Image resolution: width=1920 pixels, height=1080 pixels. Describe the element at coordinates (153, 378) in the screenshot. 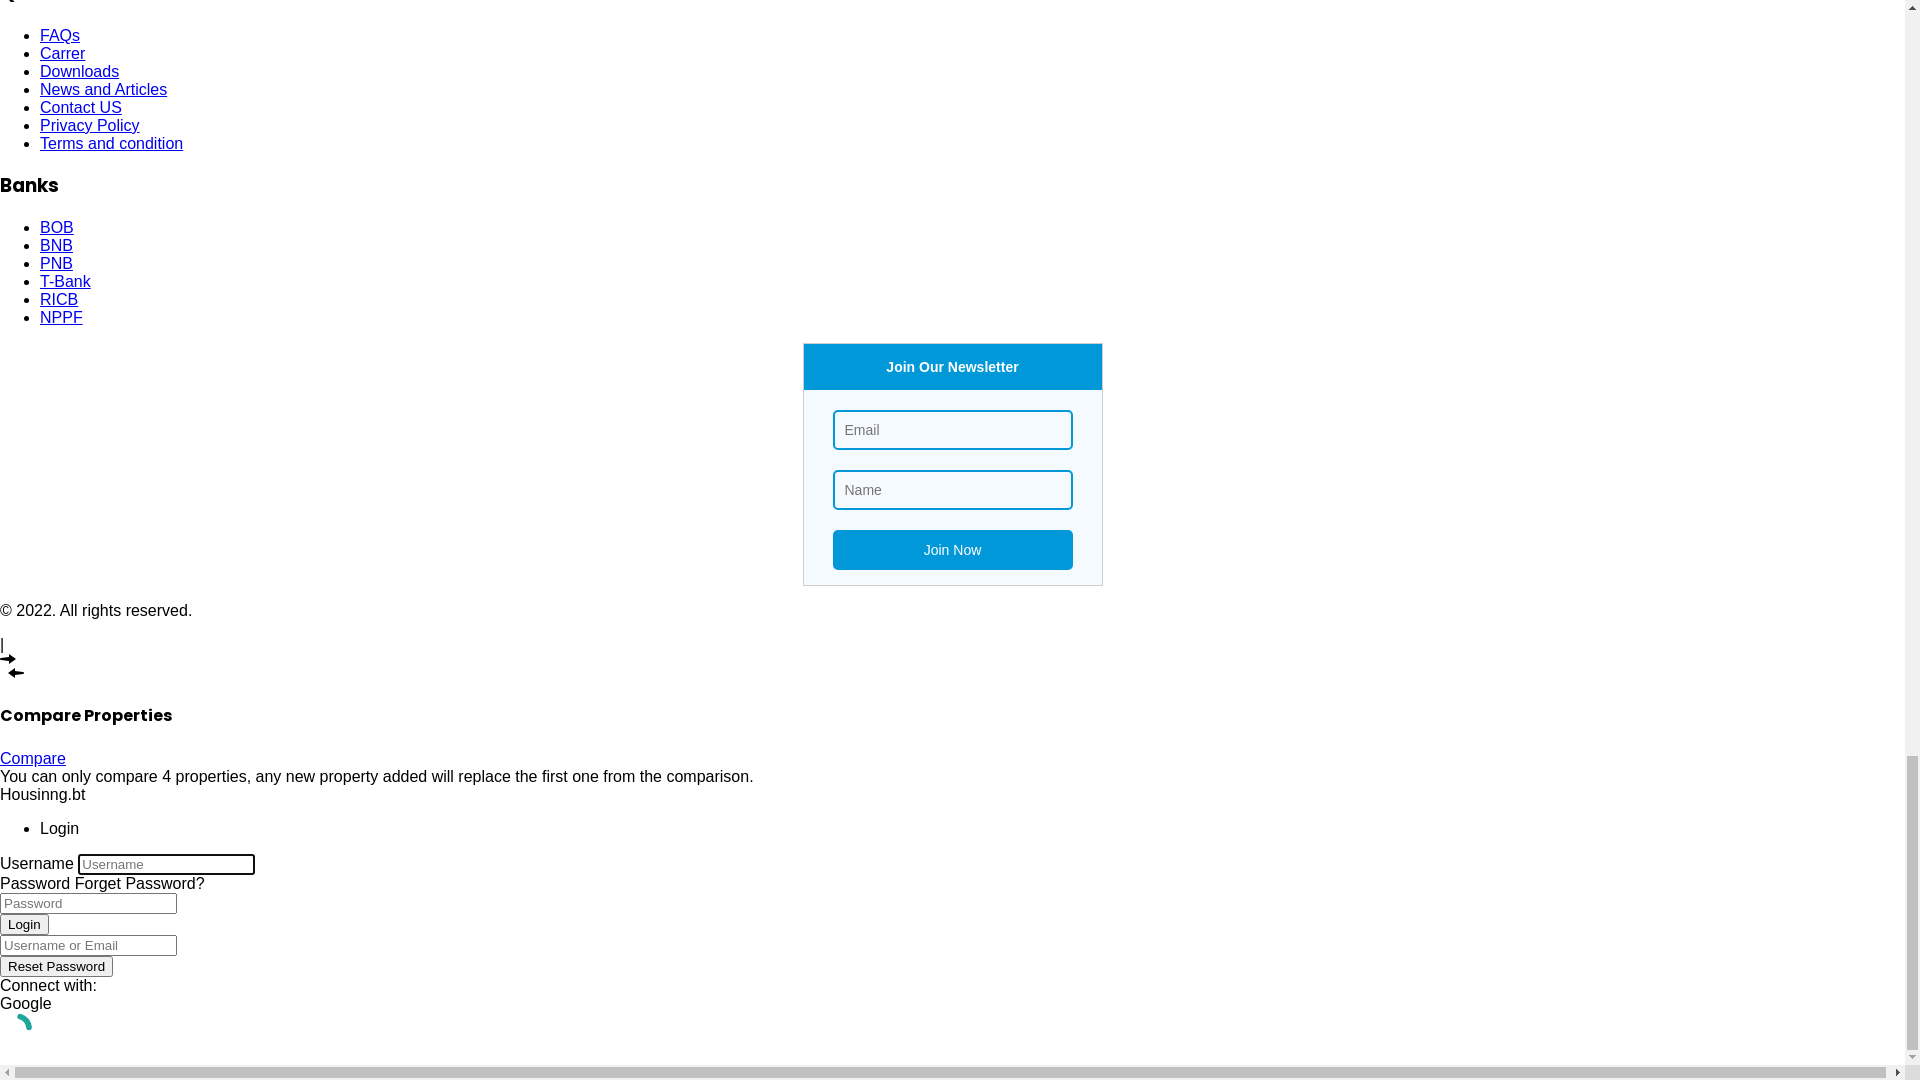

I see `Property NoeTshong` at that location.